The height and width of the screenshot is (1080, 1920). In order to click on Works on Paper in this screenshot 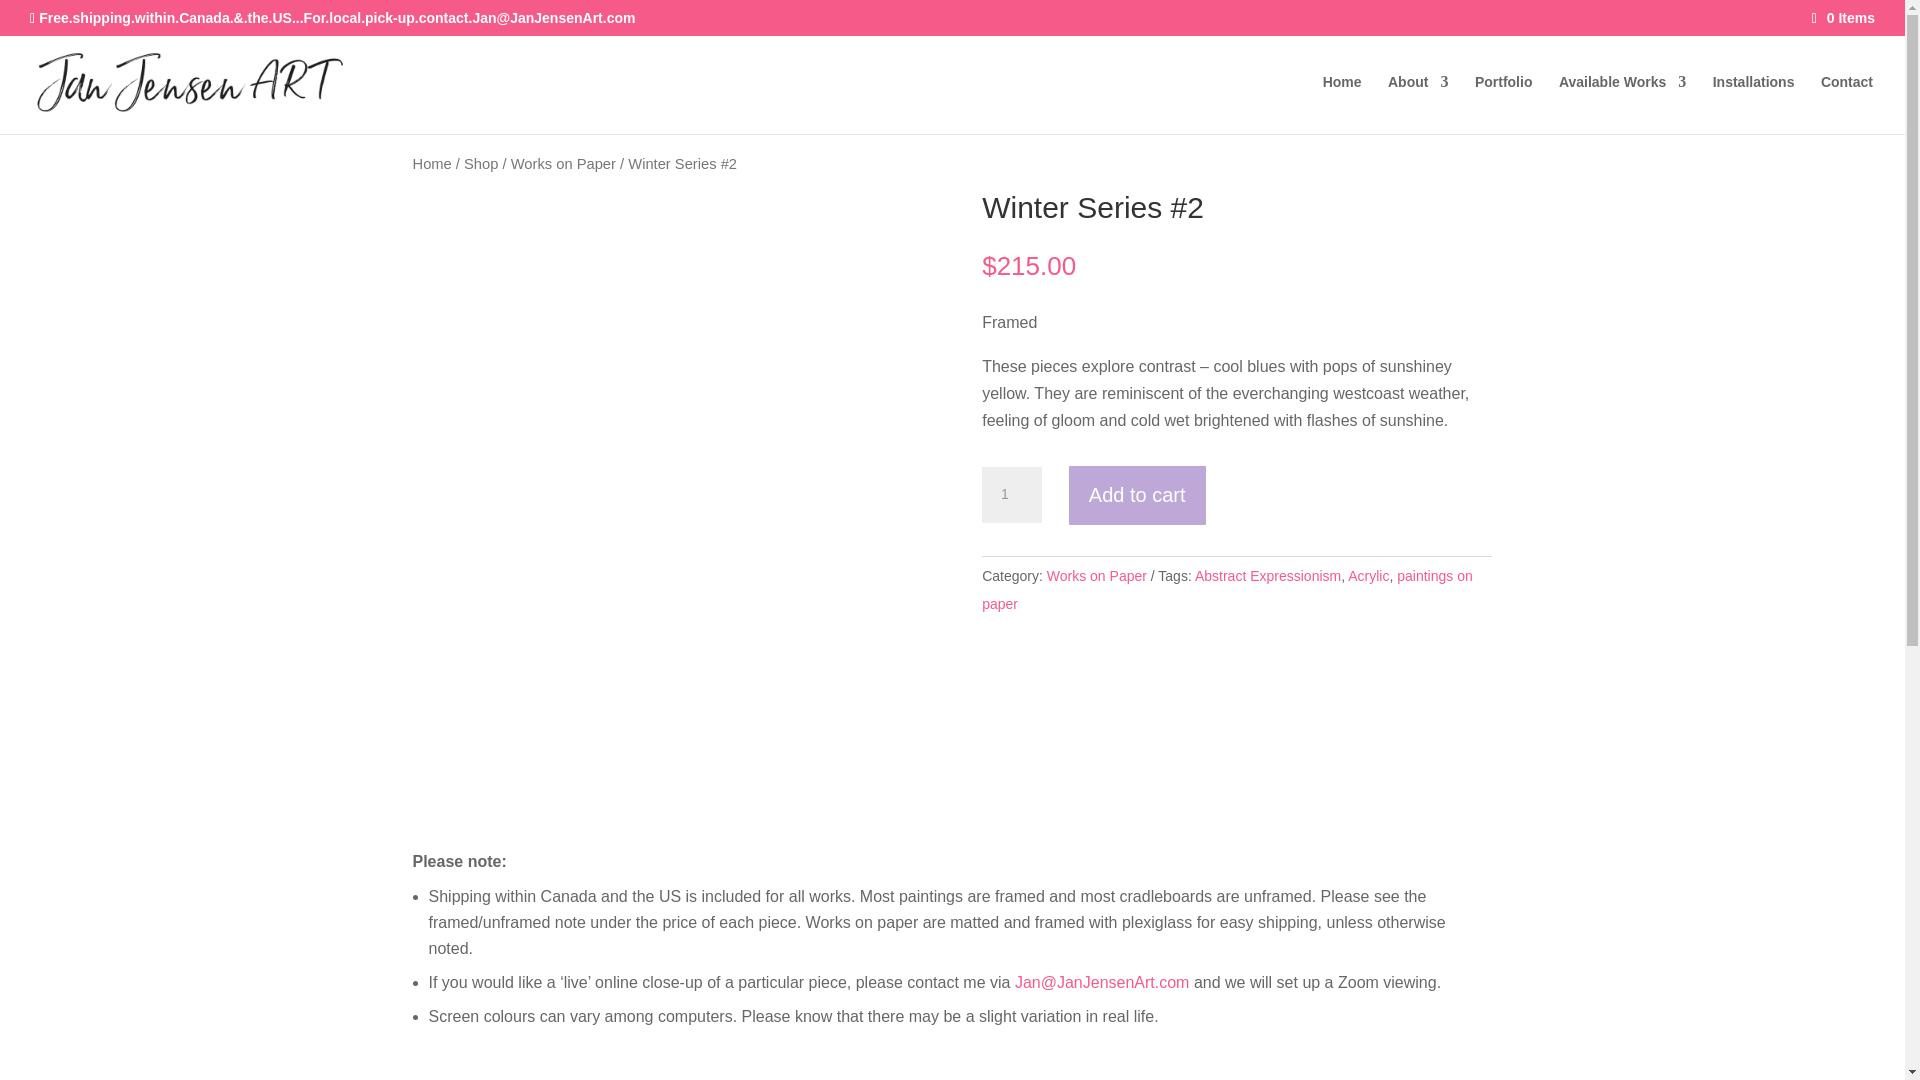, I will do `click(563, 163)`.